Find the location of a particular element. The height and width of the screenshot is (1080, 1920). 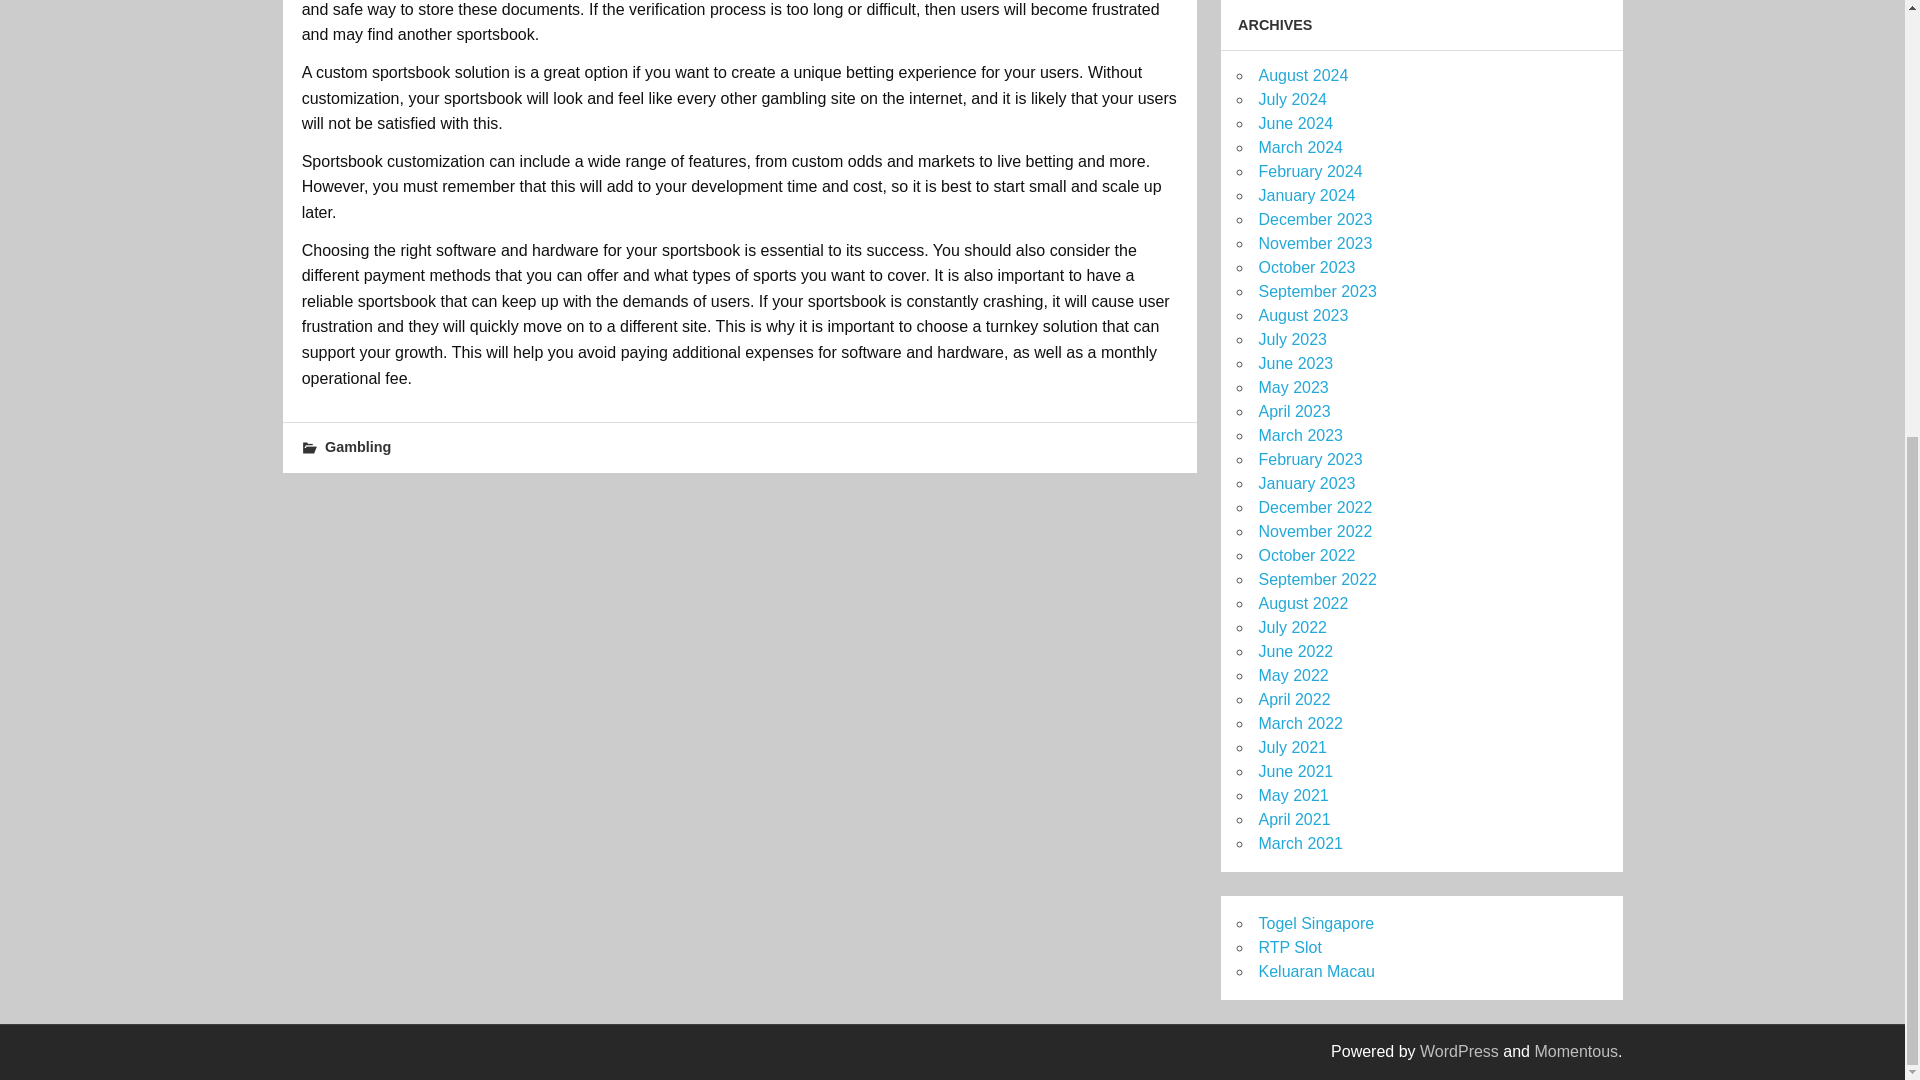

Gambling is located at coordinates (358, 446).